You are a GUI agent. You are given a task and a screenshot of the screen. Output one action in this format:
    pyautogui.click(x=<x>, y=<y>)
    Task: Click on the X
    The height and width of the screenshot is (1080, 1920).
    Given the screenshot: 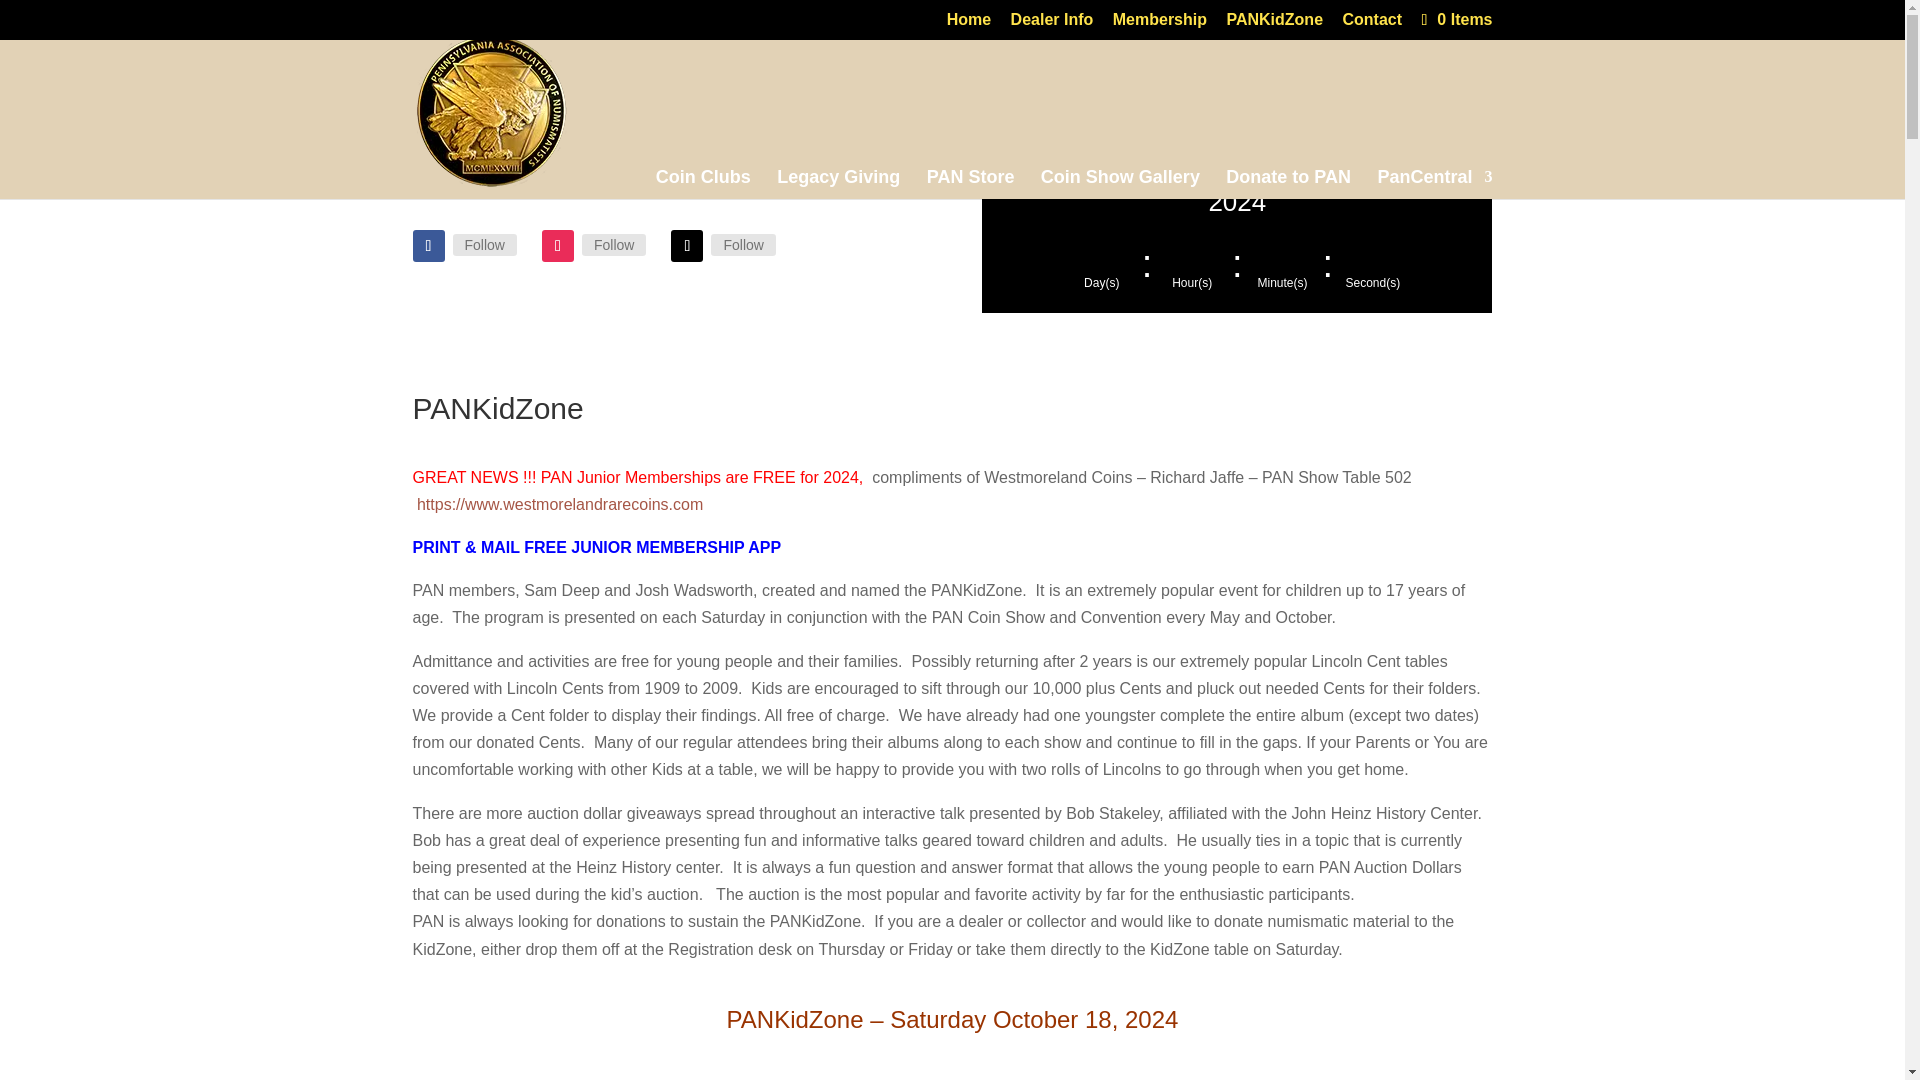 What is the action you would take?
    pyautogui.click(x=742, y=244)
    